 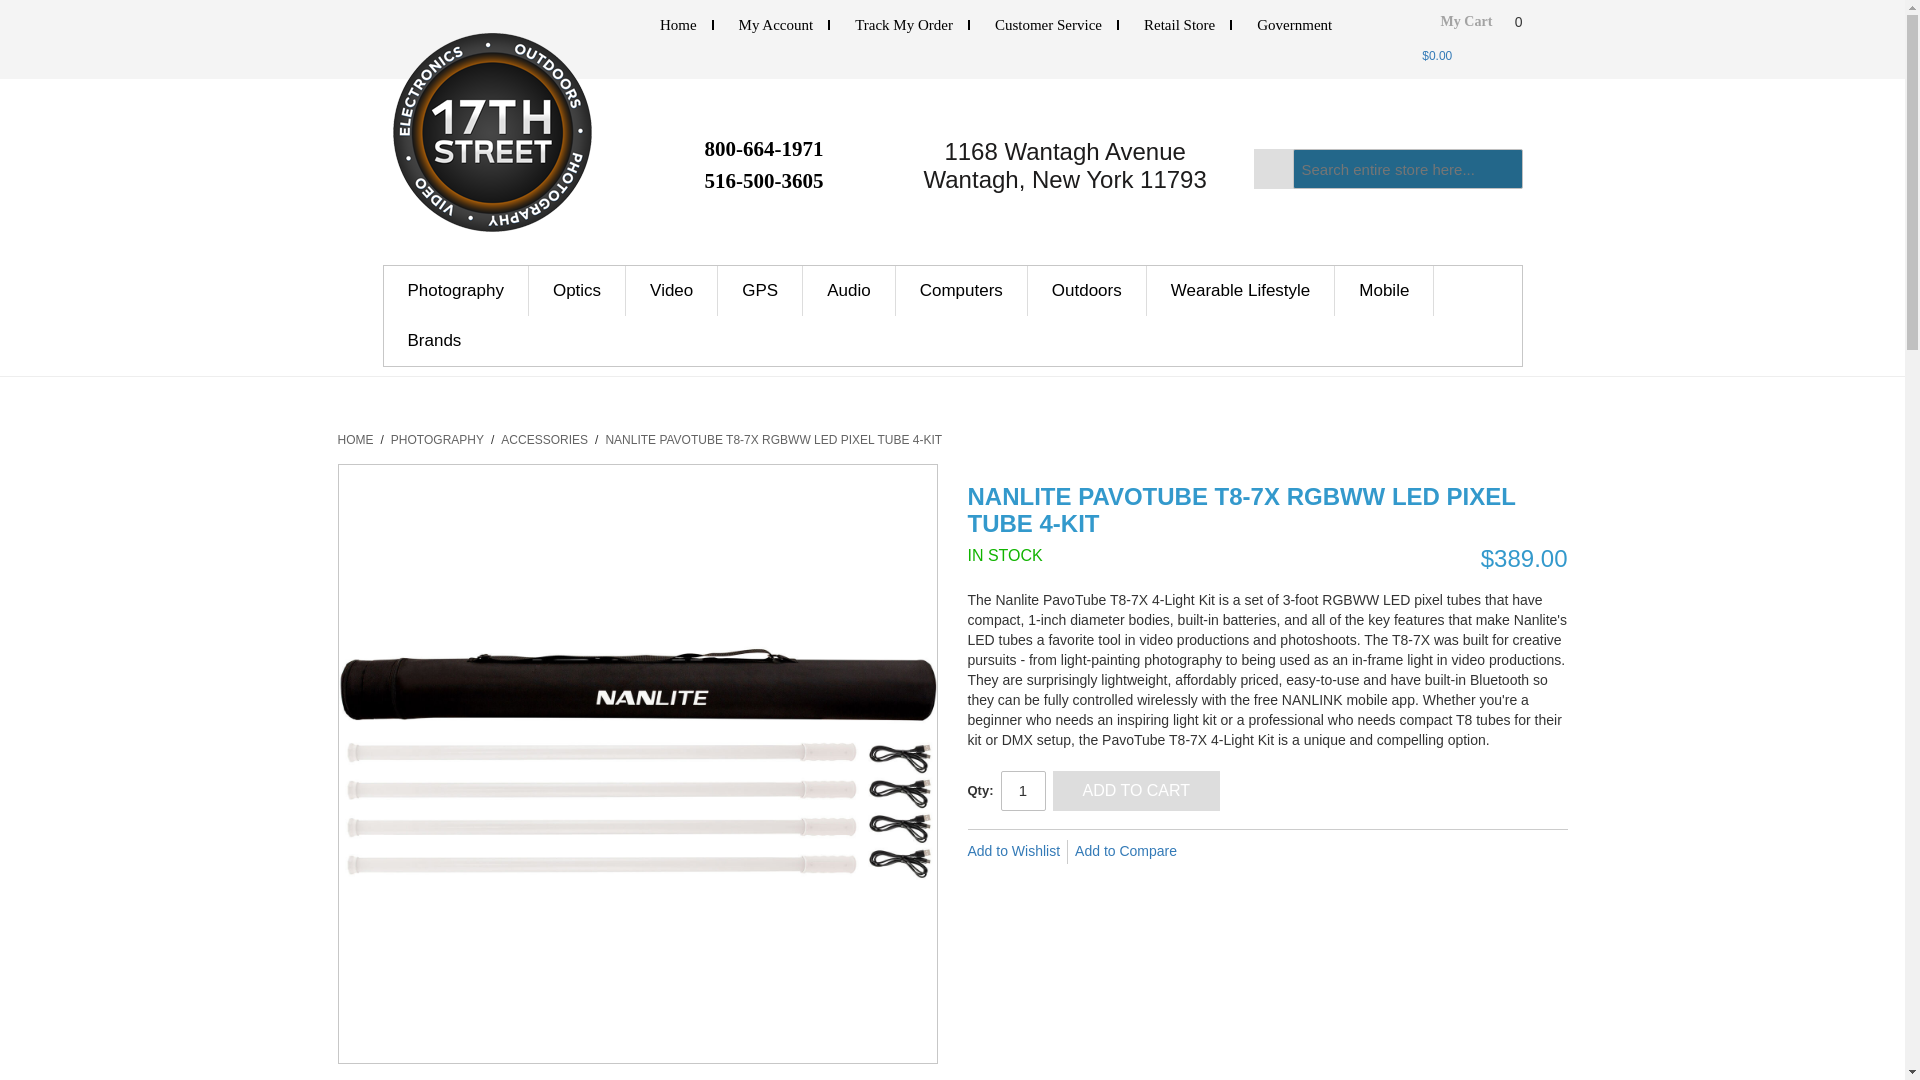 I want to click on Customer Service, so click(x=1048, y=25).